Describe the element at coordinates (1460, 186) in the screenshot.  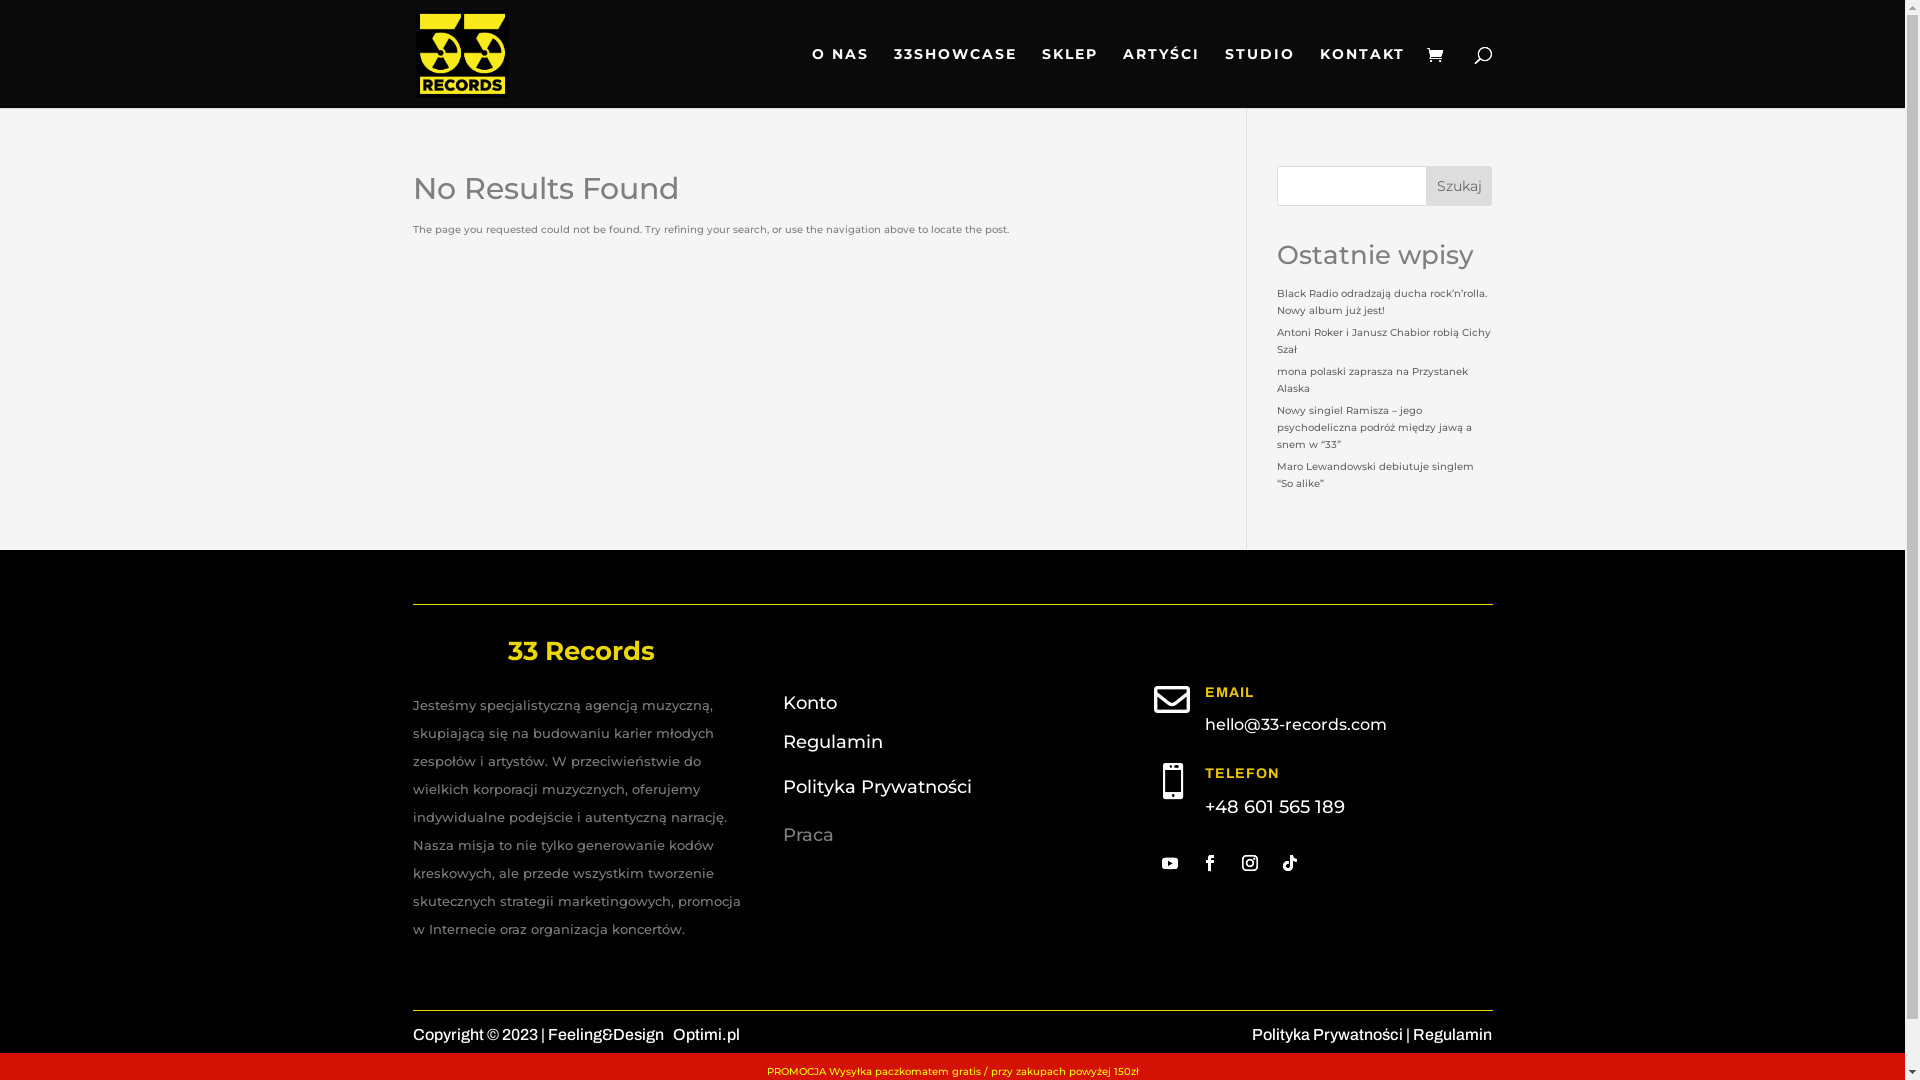
I see `Szukaj` at that location.